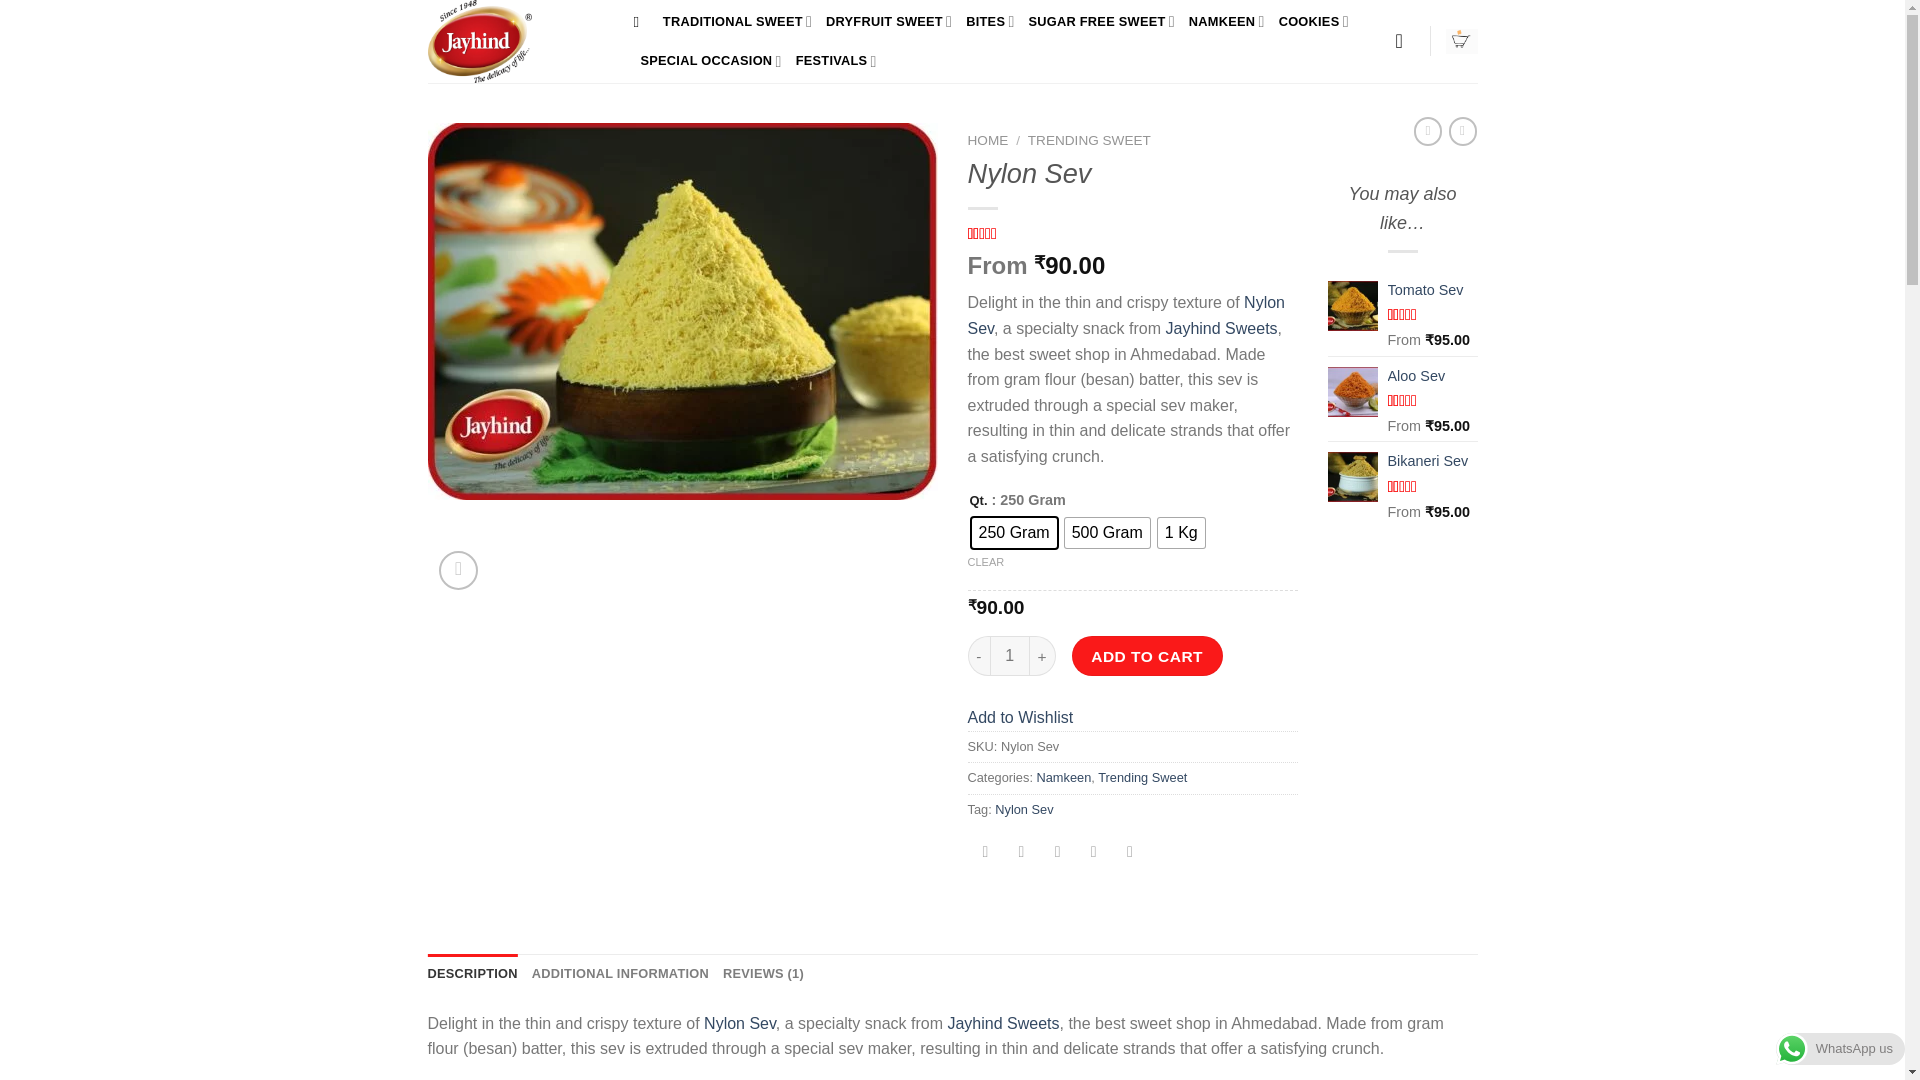 This screenshot has height=1080, width=1920. I want to click on 1, so click(1010, 656).